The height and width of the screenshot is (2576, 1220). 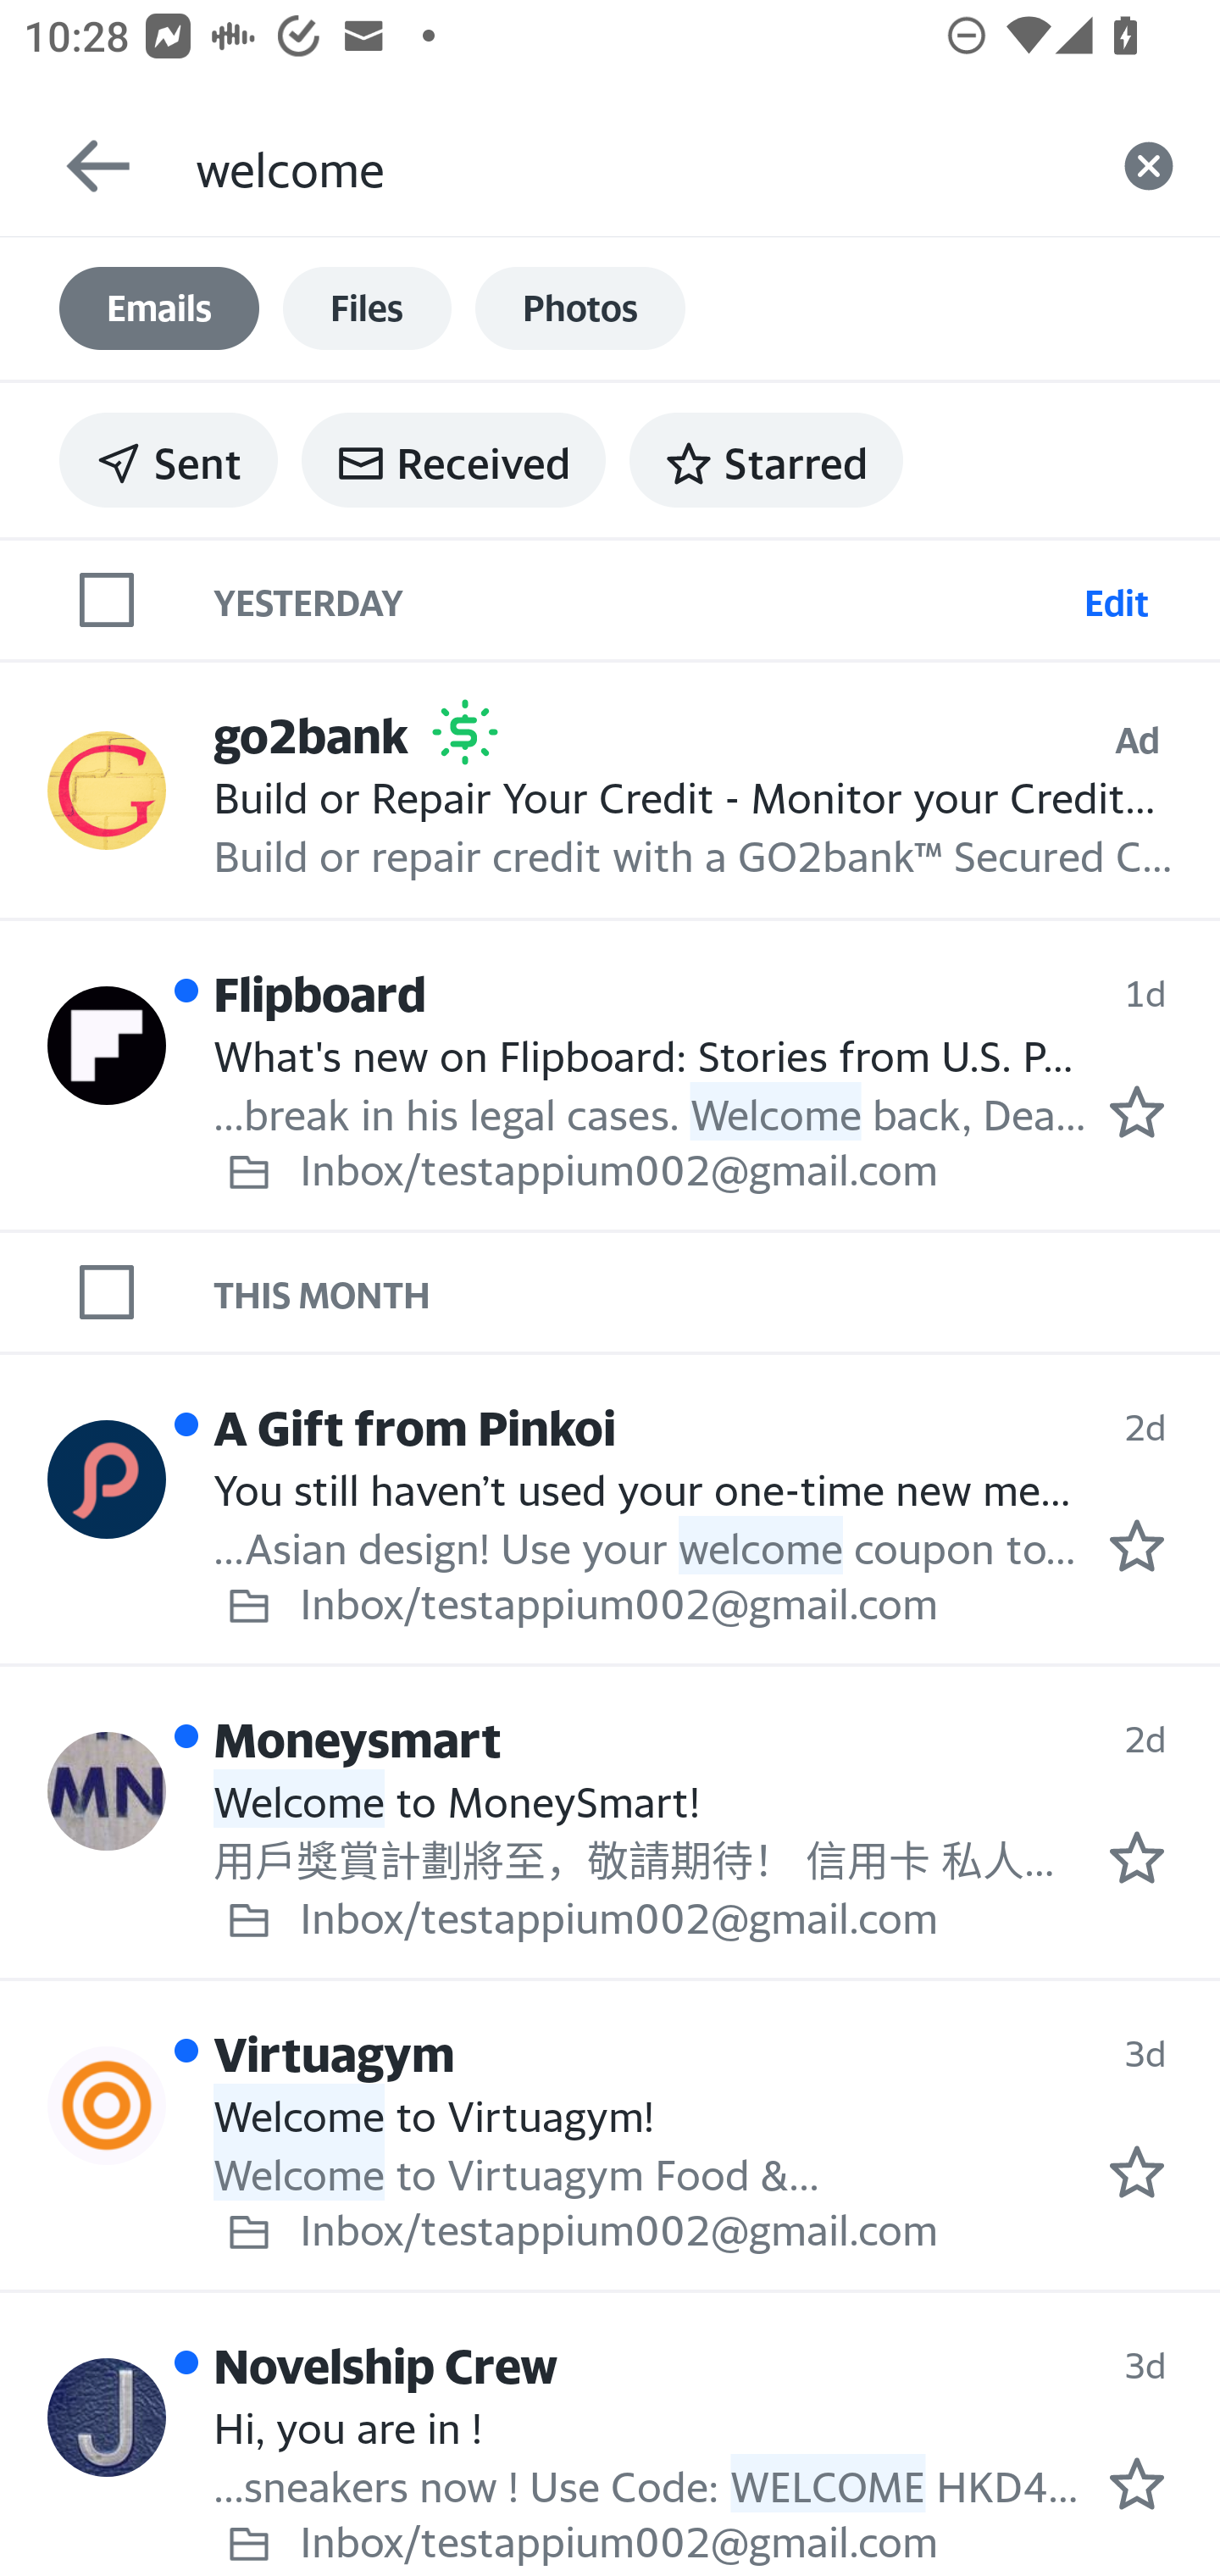 What do you see at coordinates (169, 459) in the screenshot?
I see `Sent` at bounding box center [169, 459].